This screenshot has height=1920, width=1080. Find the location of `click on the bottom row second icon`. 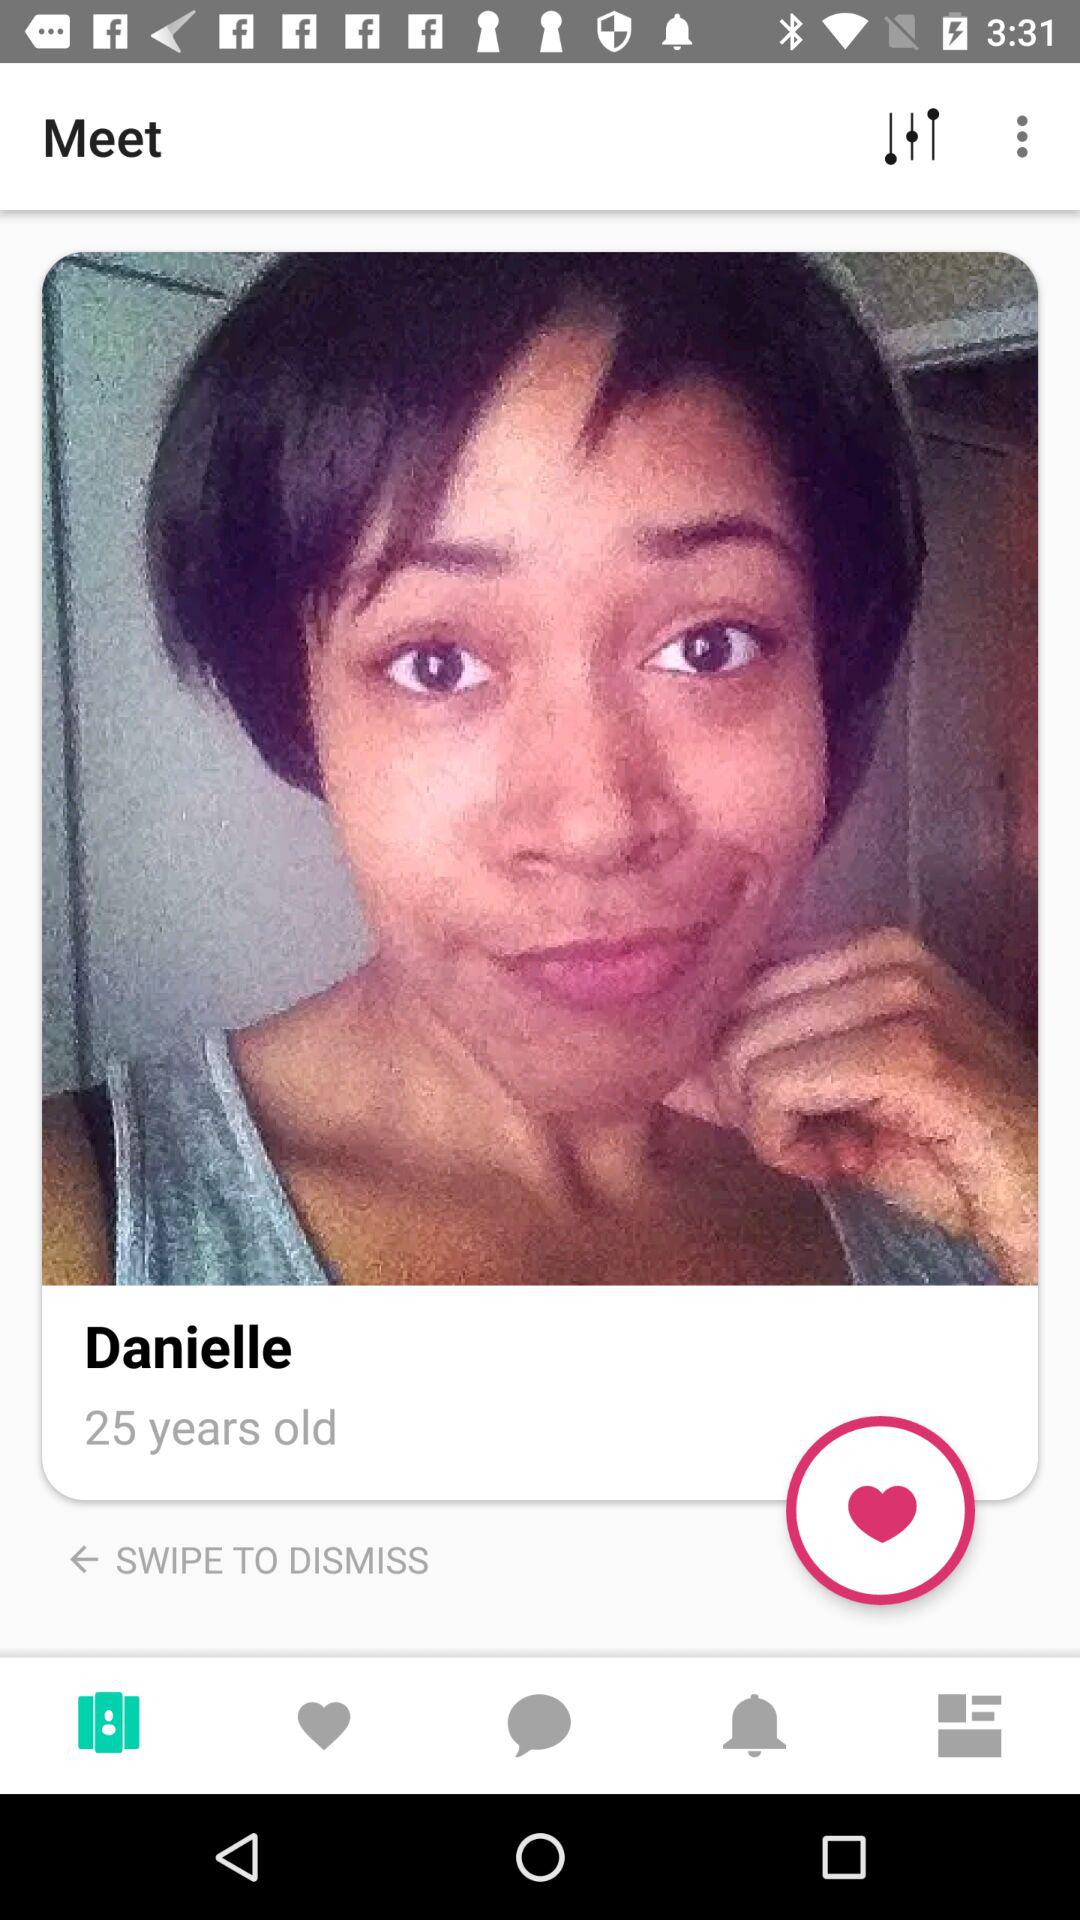

click on the bottom row second icon is located at coordinates (324, 1714).